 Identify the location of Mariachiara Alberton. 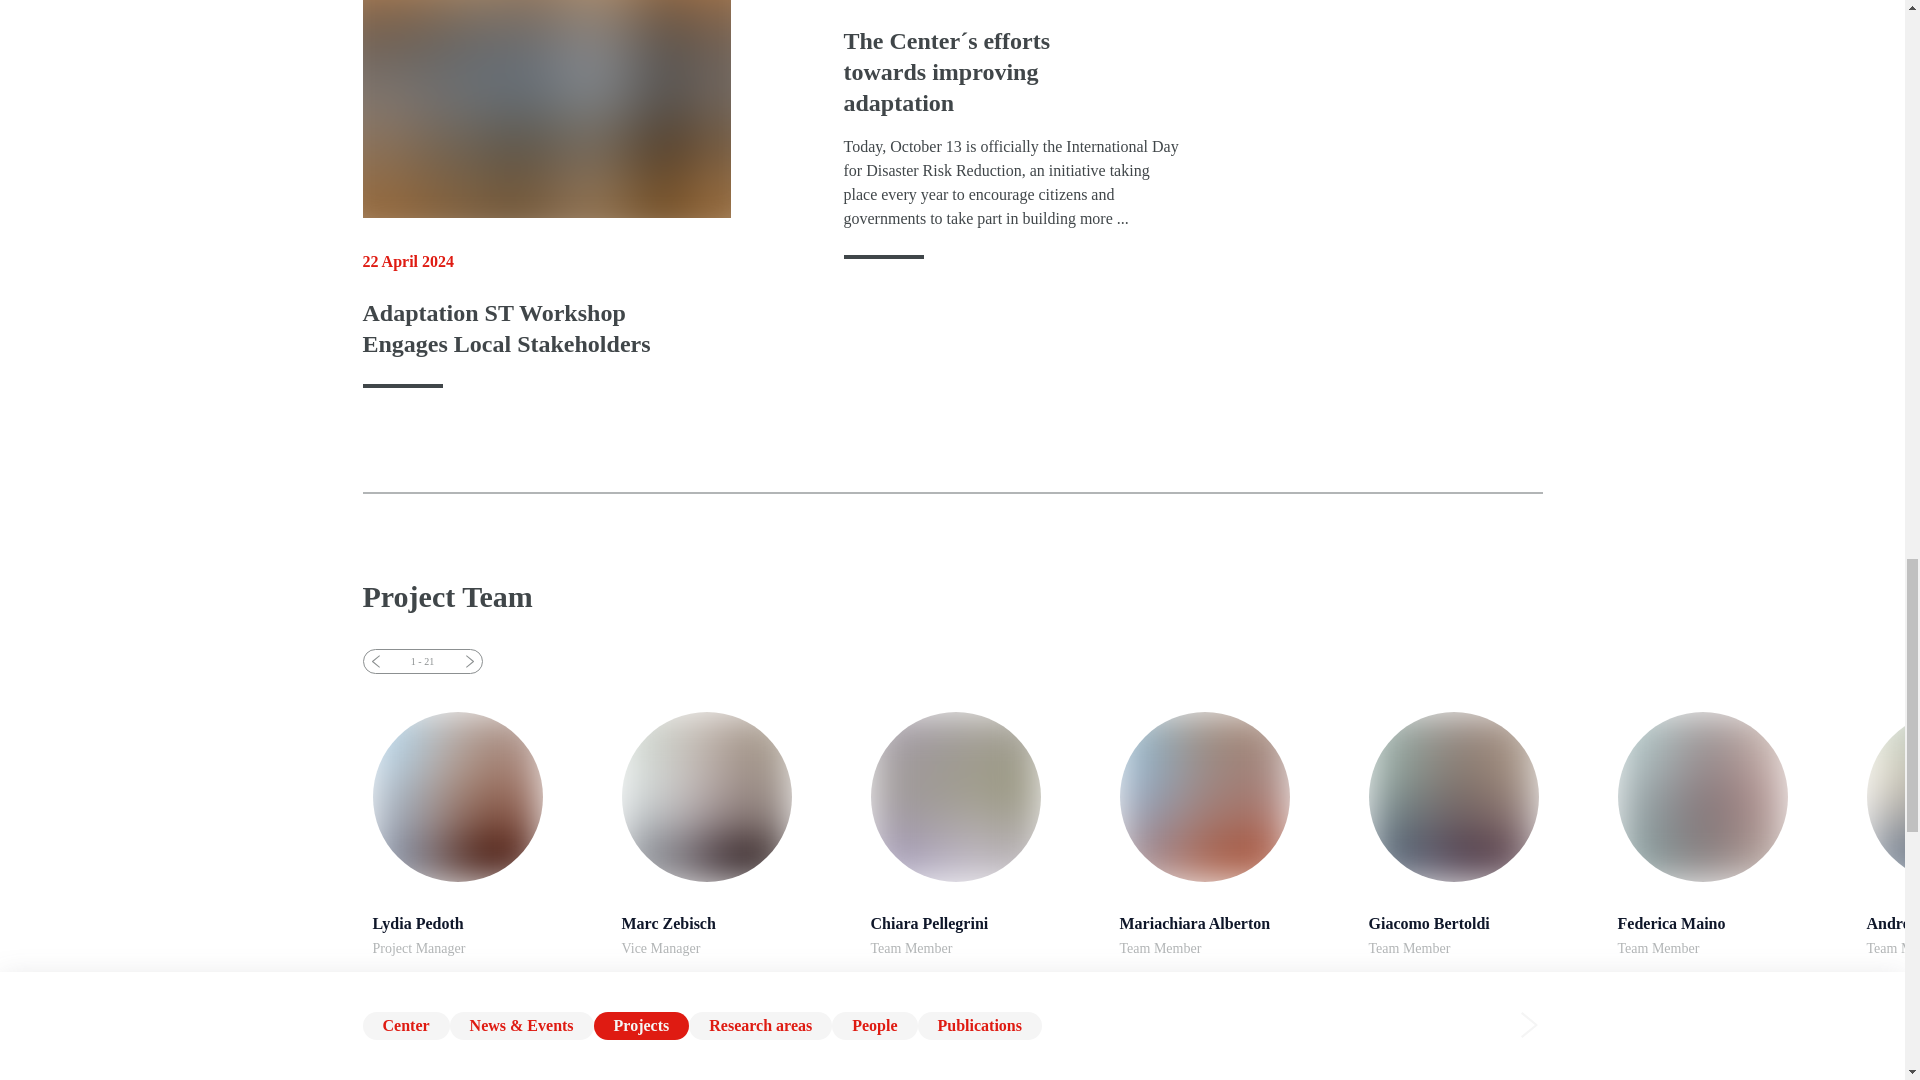
(1732, 833).